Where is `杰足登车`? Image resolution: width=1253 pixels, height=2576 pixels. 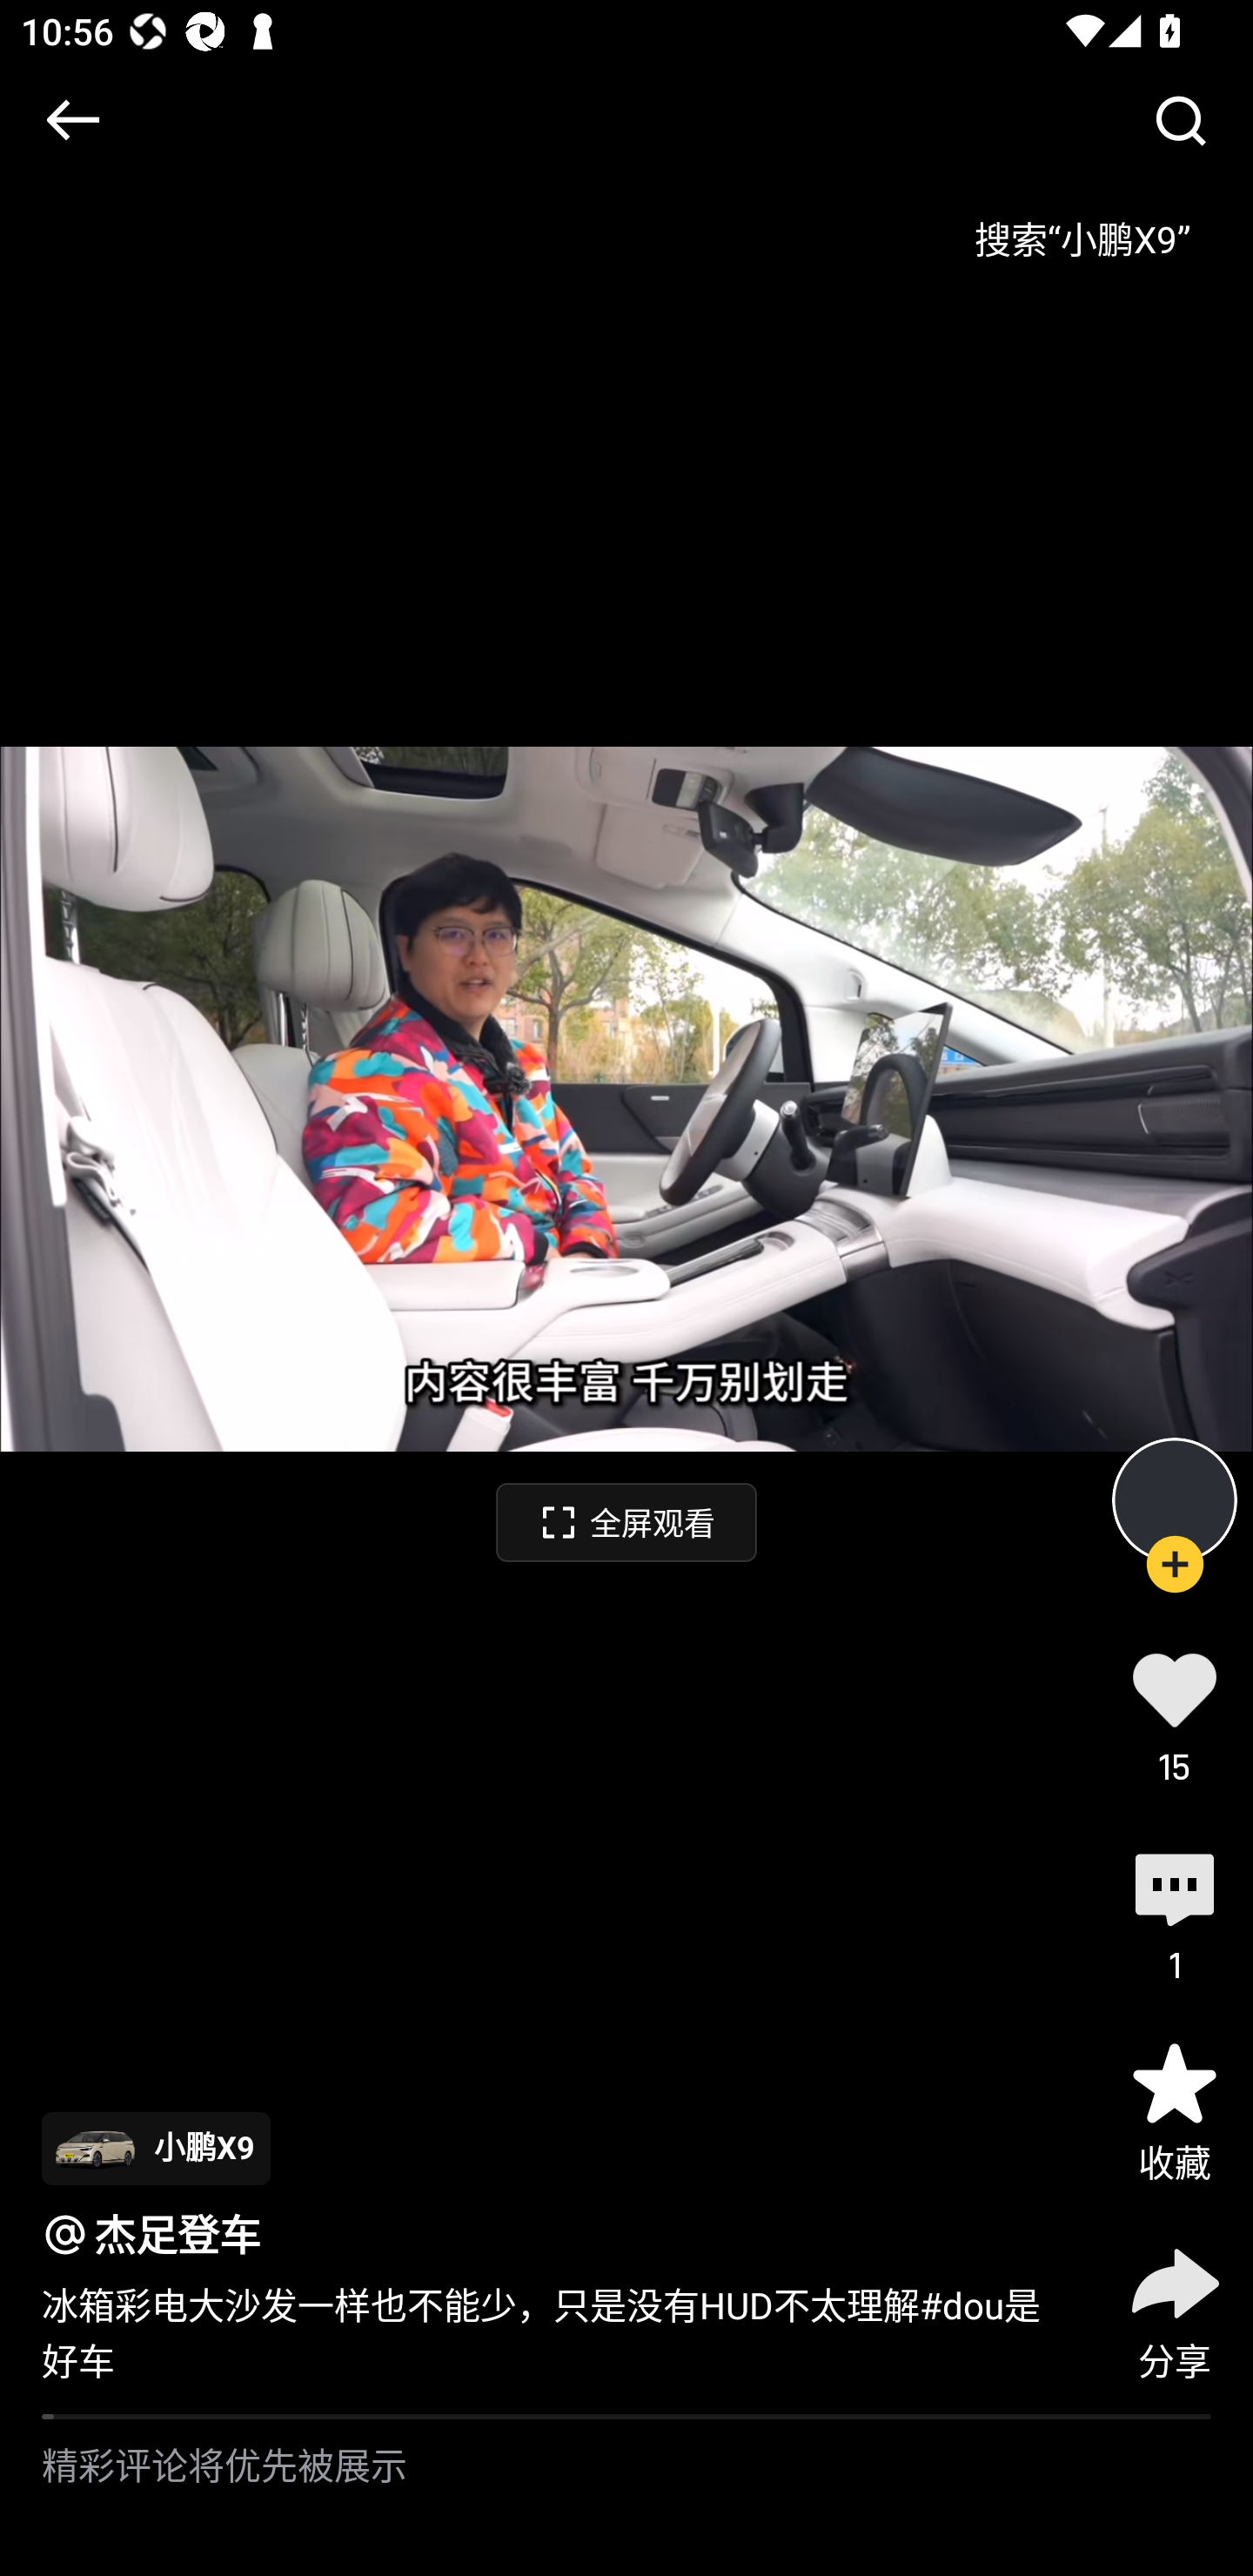
杰足登车 is located at coordinates (178, 2234).